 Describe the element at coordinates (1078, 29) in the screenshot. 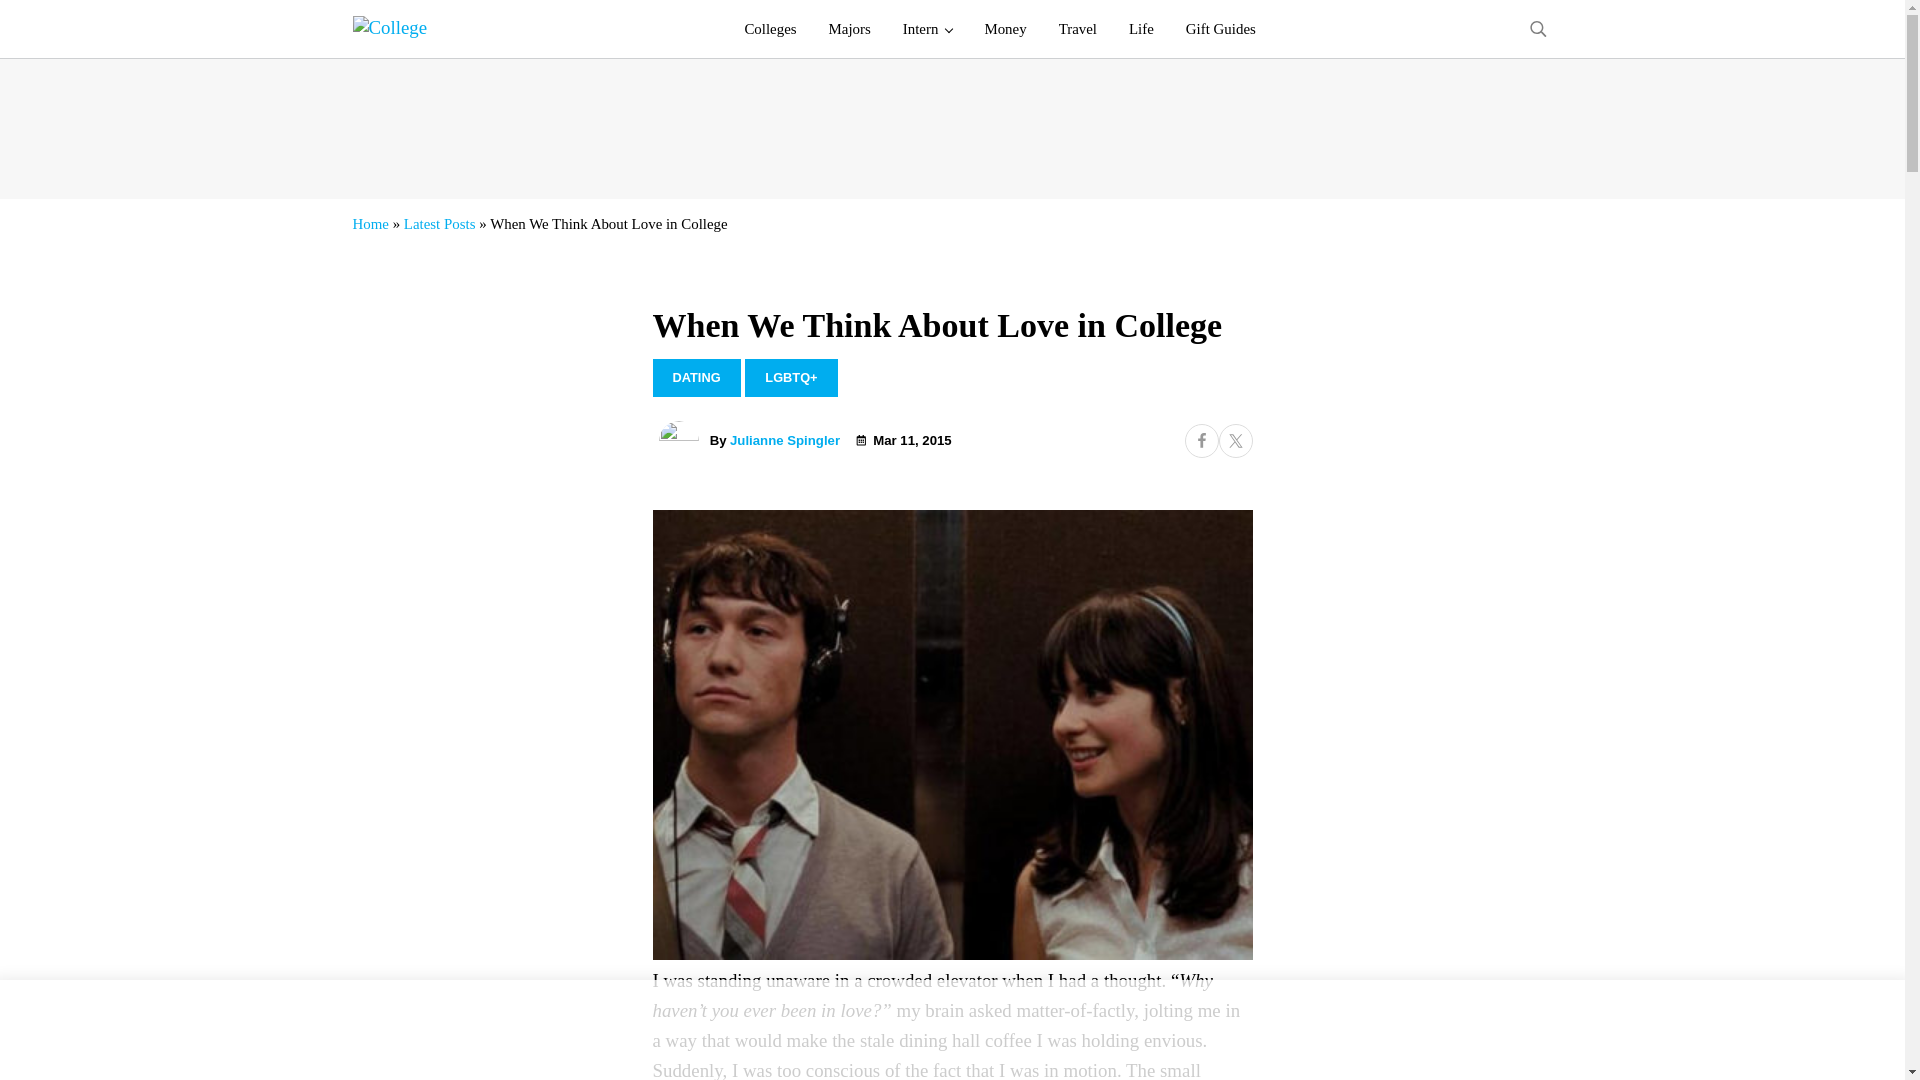

I see `Travel` at that location.